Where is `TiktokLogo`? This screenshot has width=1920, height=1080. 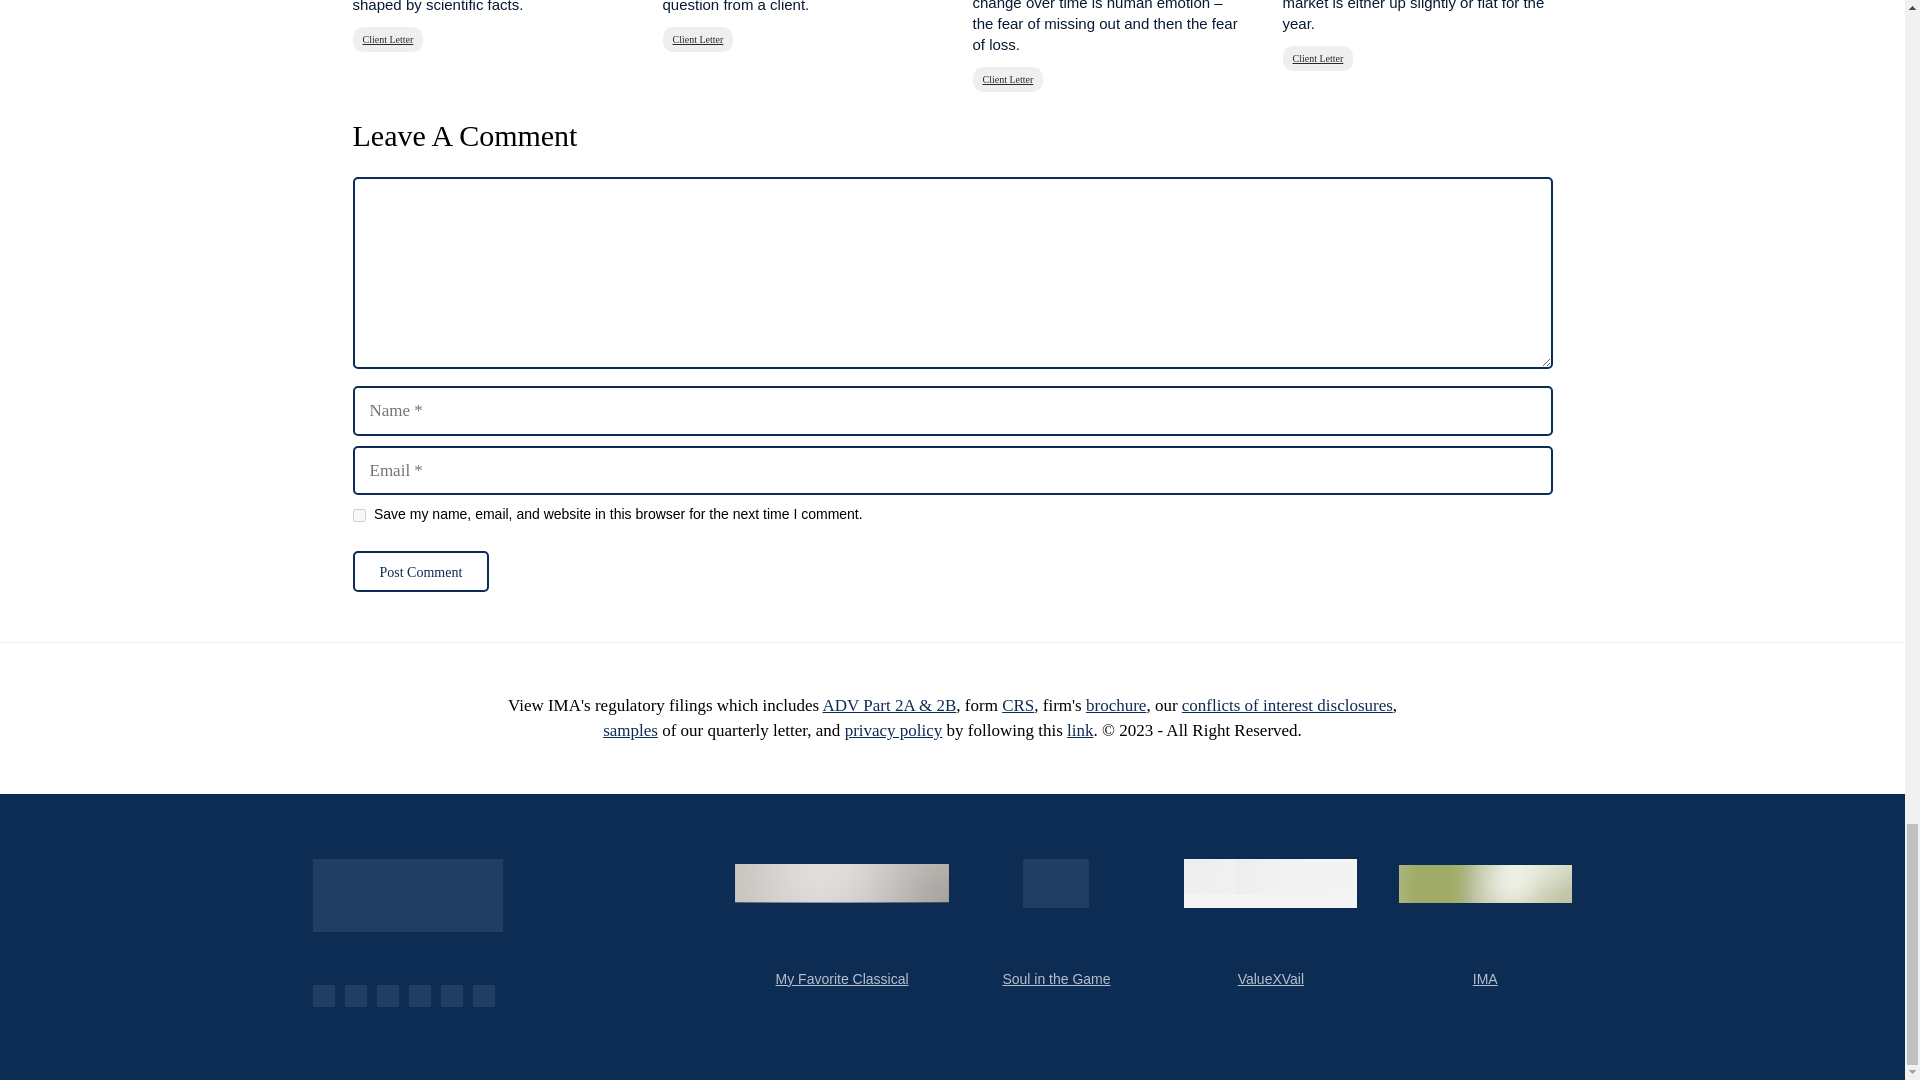 TiktokLogo is located at coordinates (482, 995).